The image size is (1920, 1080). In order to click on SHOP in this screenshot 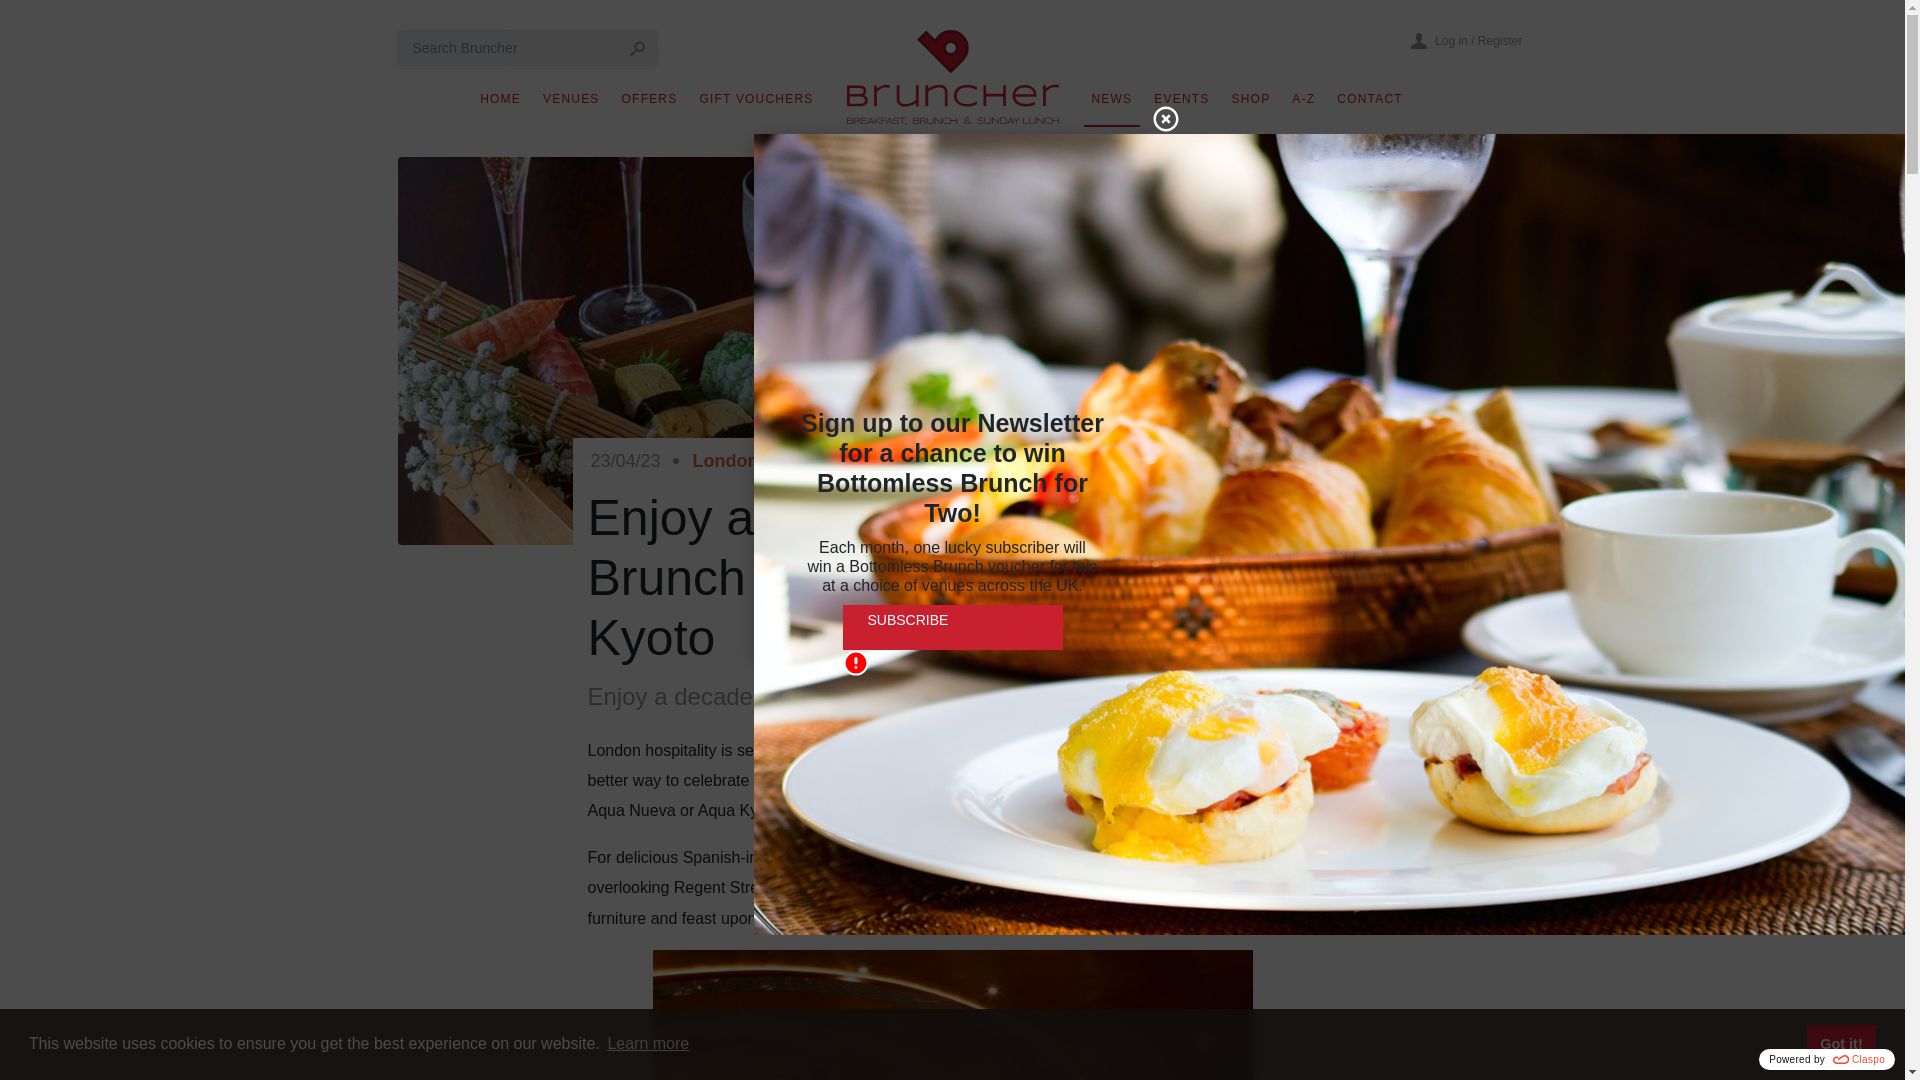, I will do `click(1251, 104)`.